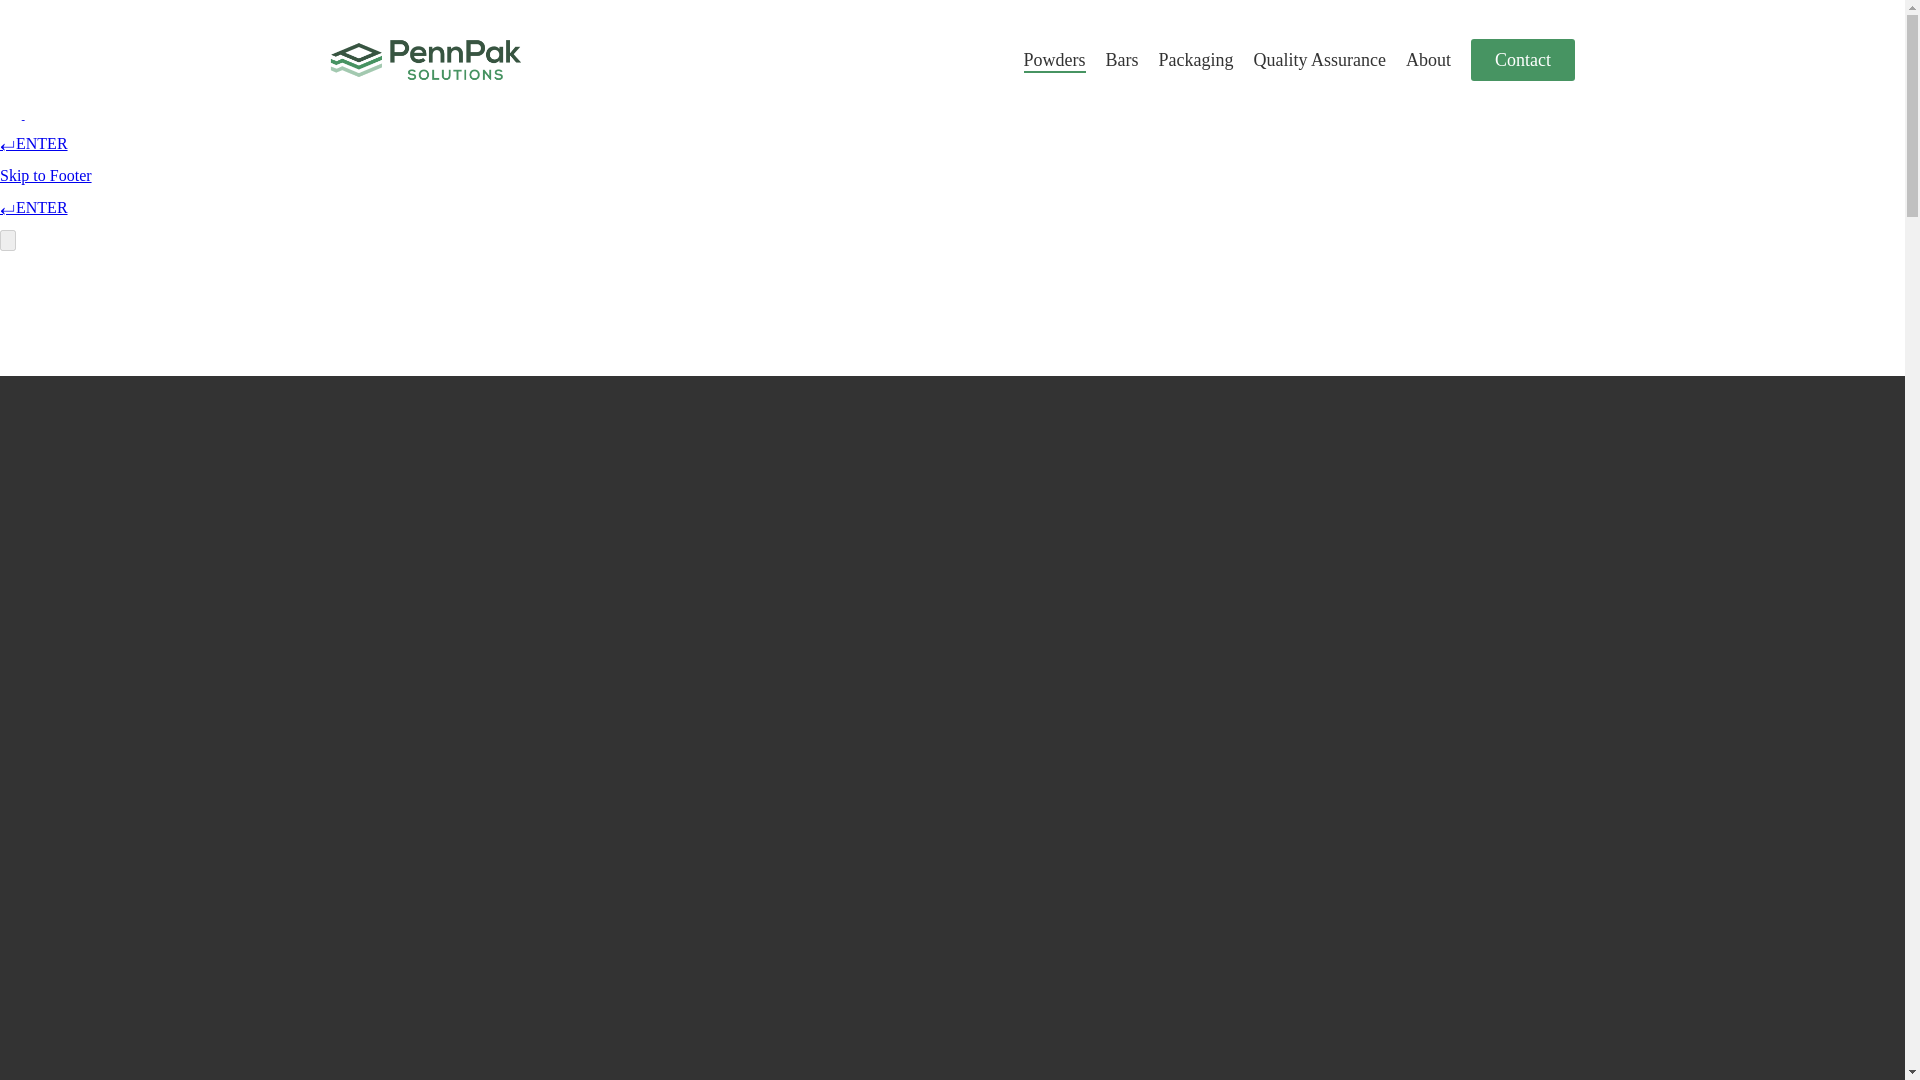  What do you see at coordinates (1196, 60) in the screenshot?
I see `Packaging` at bounding box center [1196, 60].